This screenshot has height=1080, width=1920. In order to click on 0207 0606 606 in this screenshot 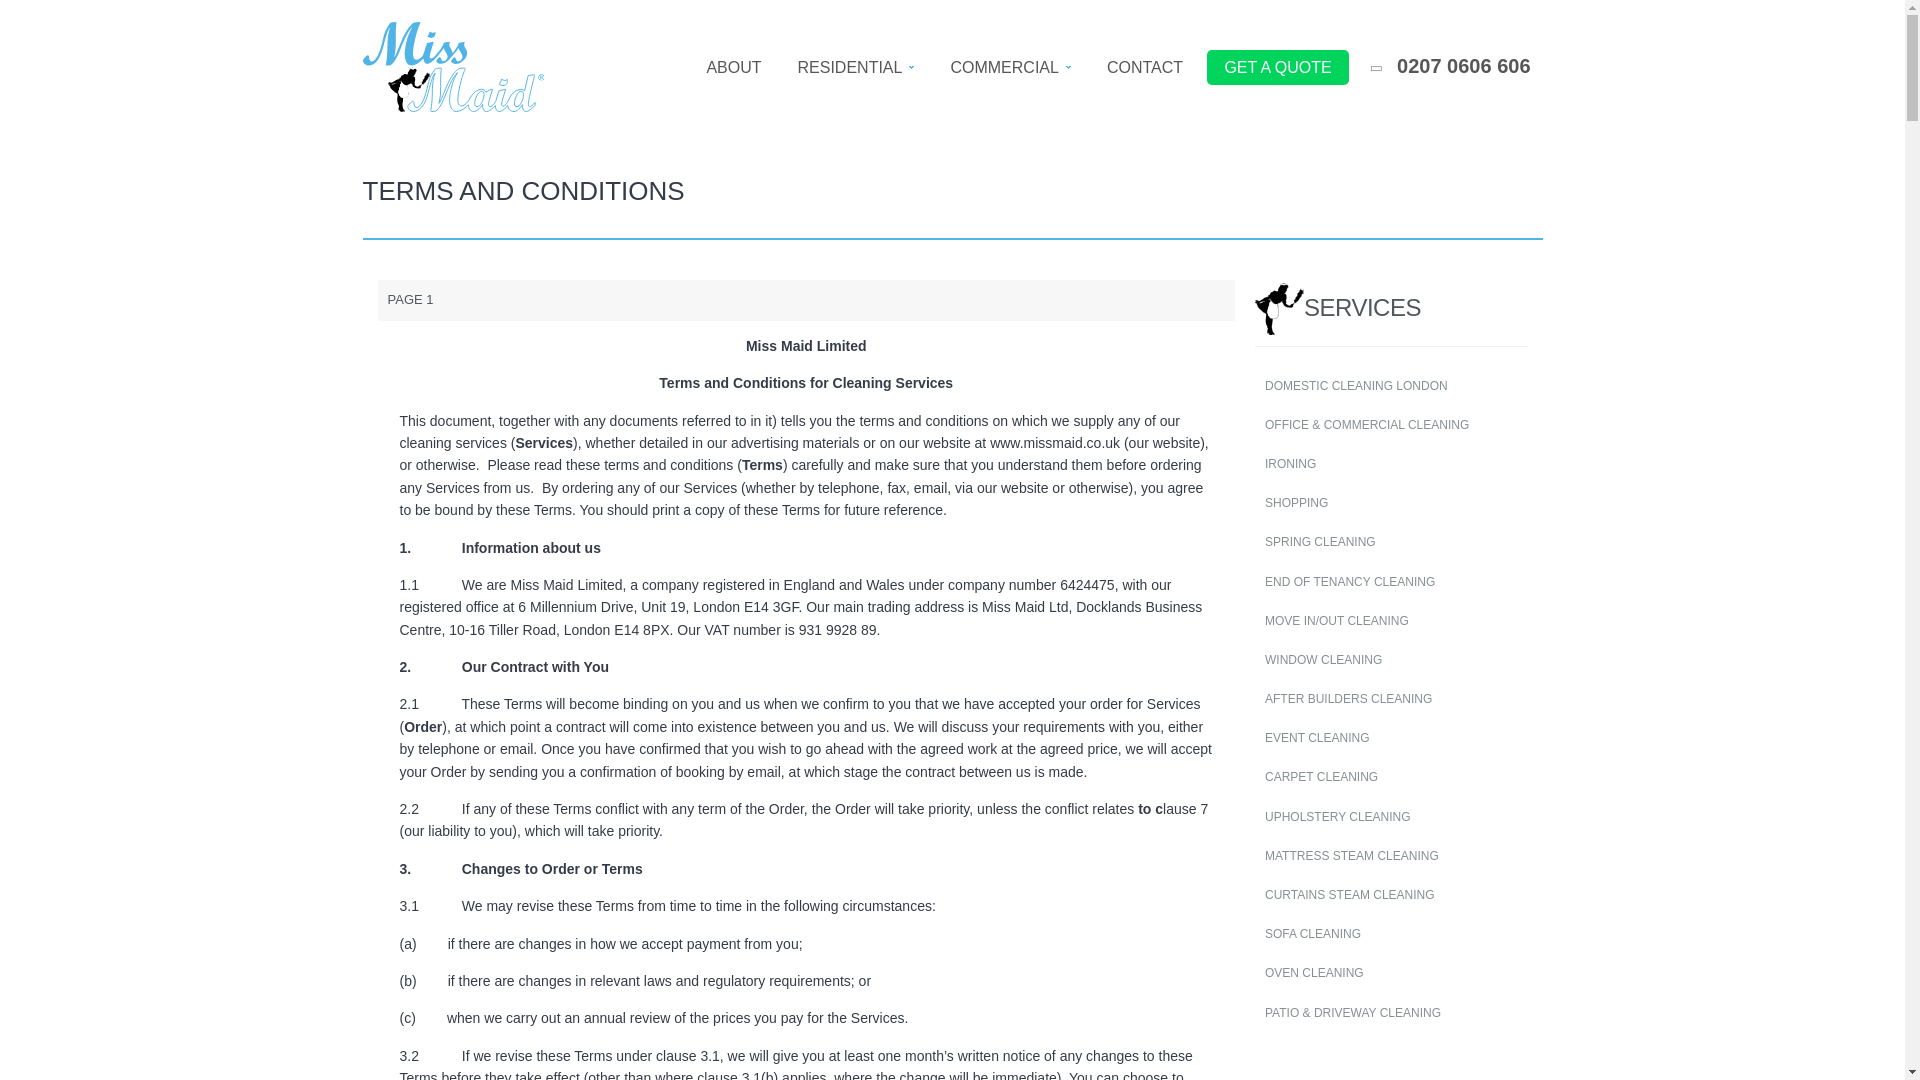, I will do `click(1451, 68)`.